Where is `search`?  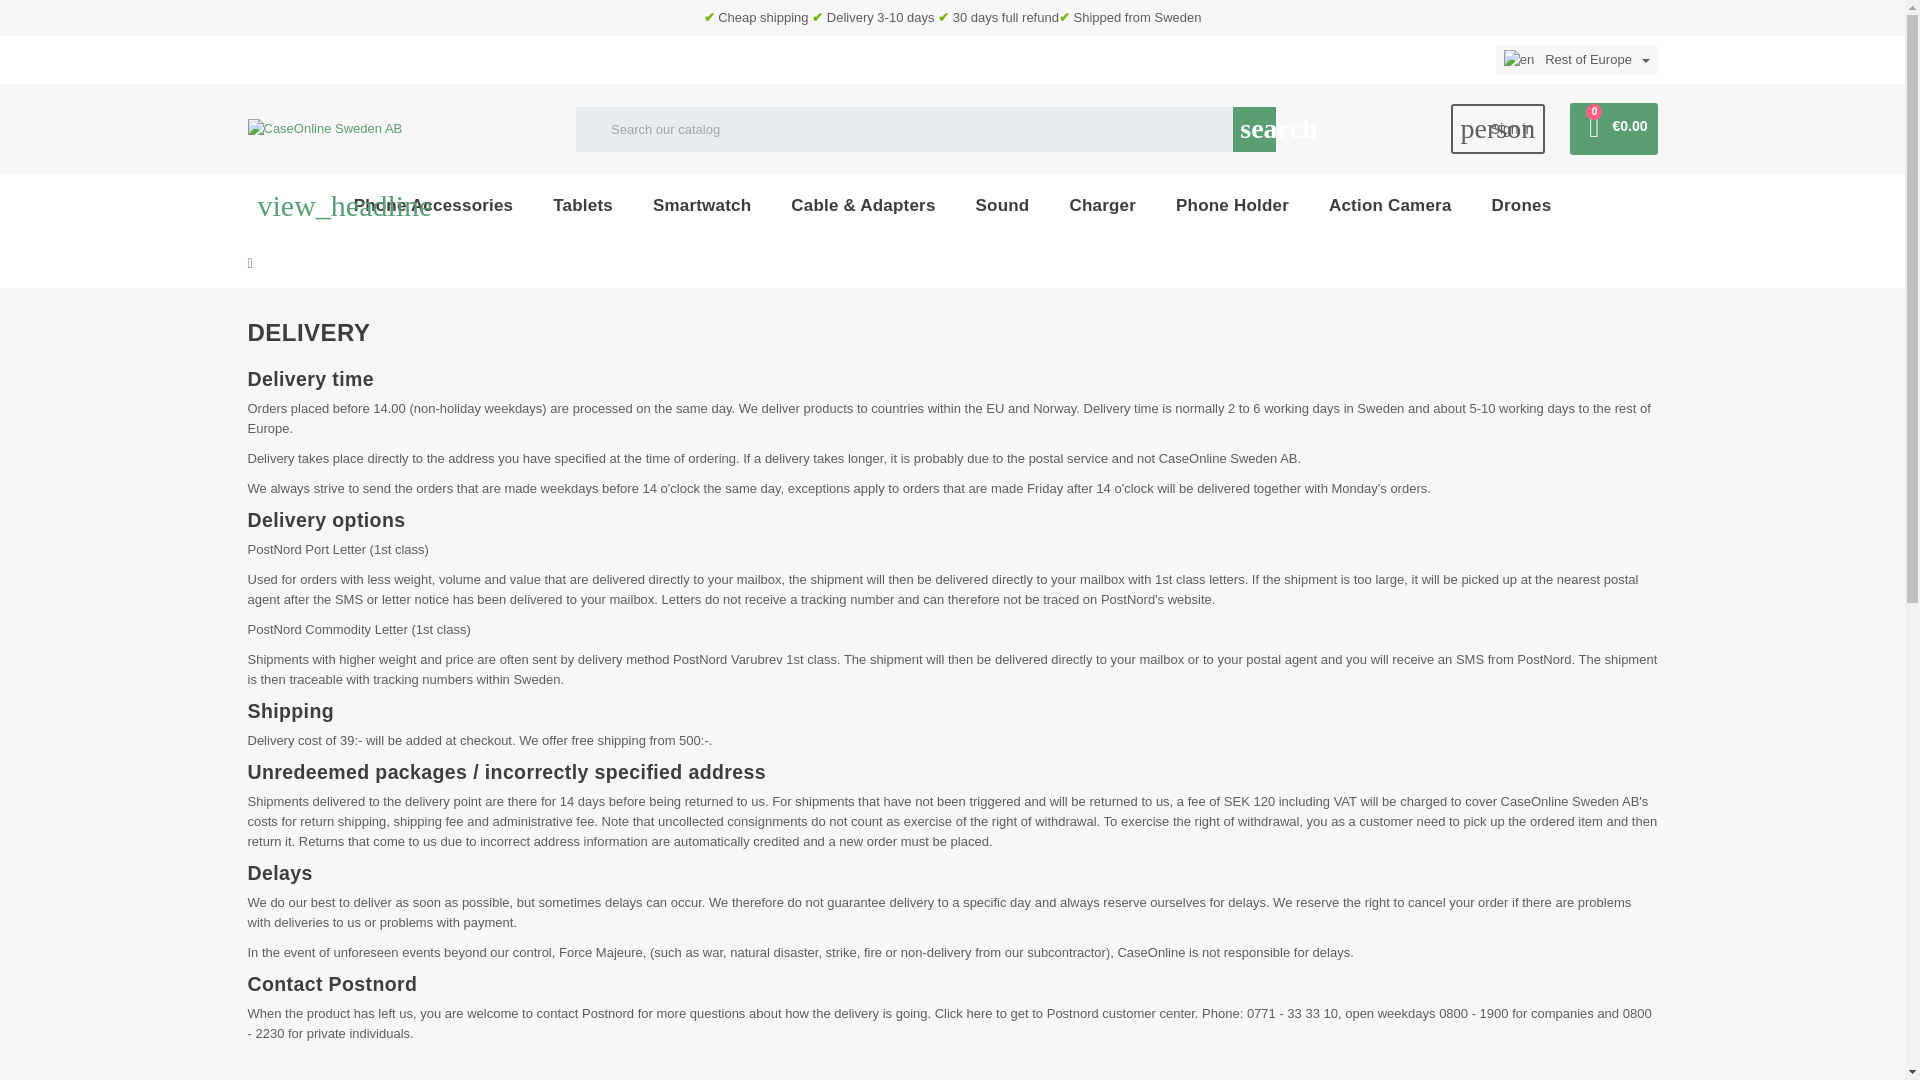
search is located at coordinates (1254, 128).